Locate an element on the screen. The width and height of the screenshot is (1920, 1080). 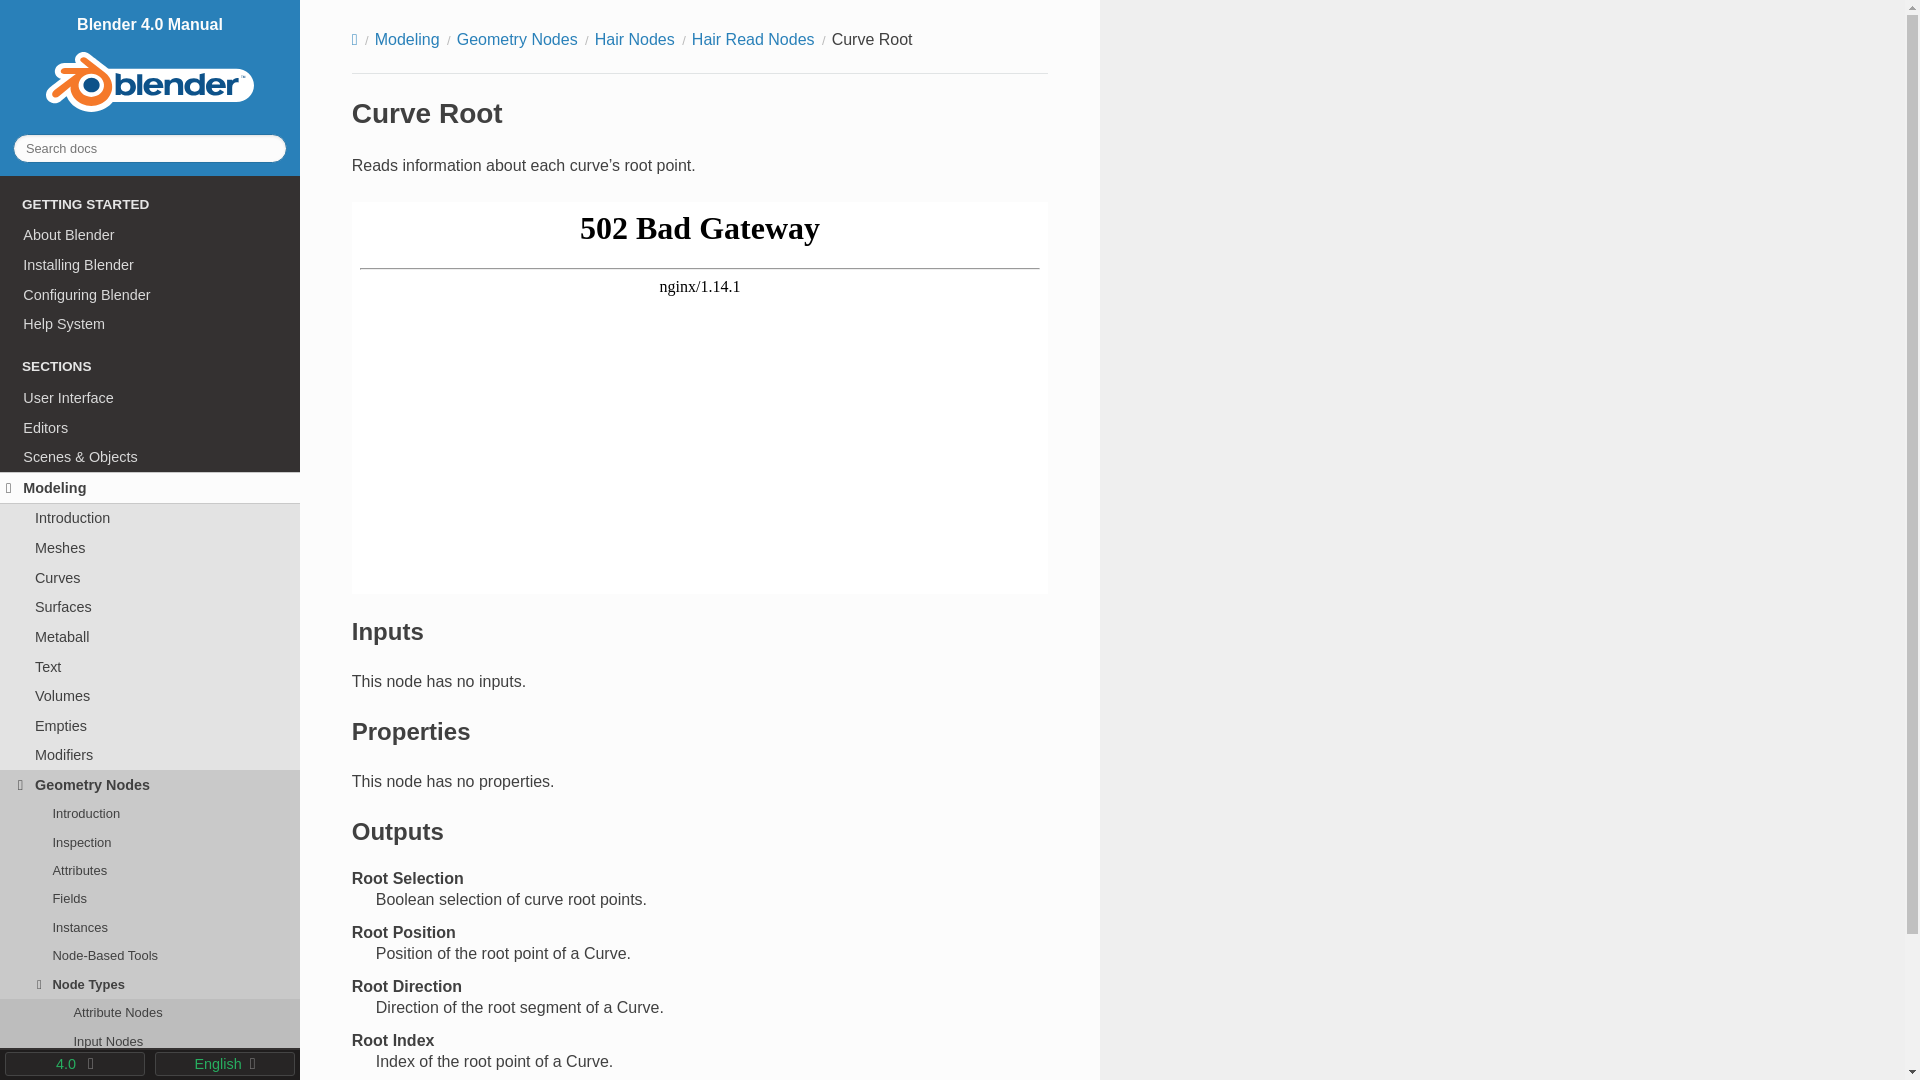
Attribute Nodes is located at coordinates (150, 1013).